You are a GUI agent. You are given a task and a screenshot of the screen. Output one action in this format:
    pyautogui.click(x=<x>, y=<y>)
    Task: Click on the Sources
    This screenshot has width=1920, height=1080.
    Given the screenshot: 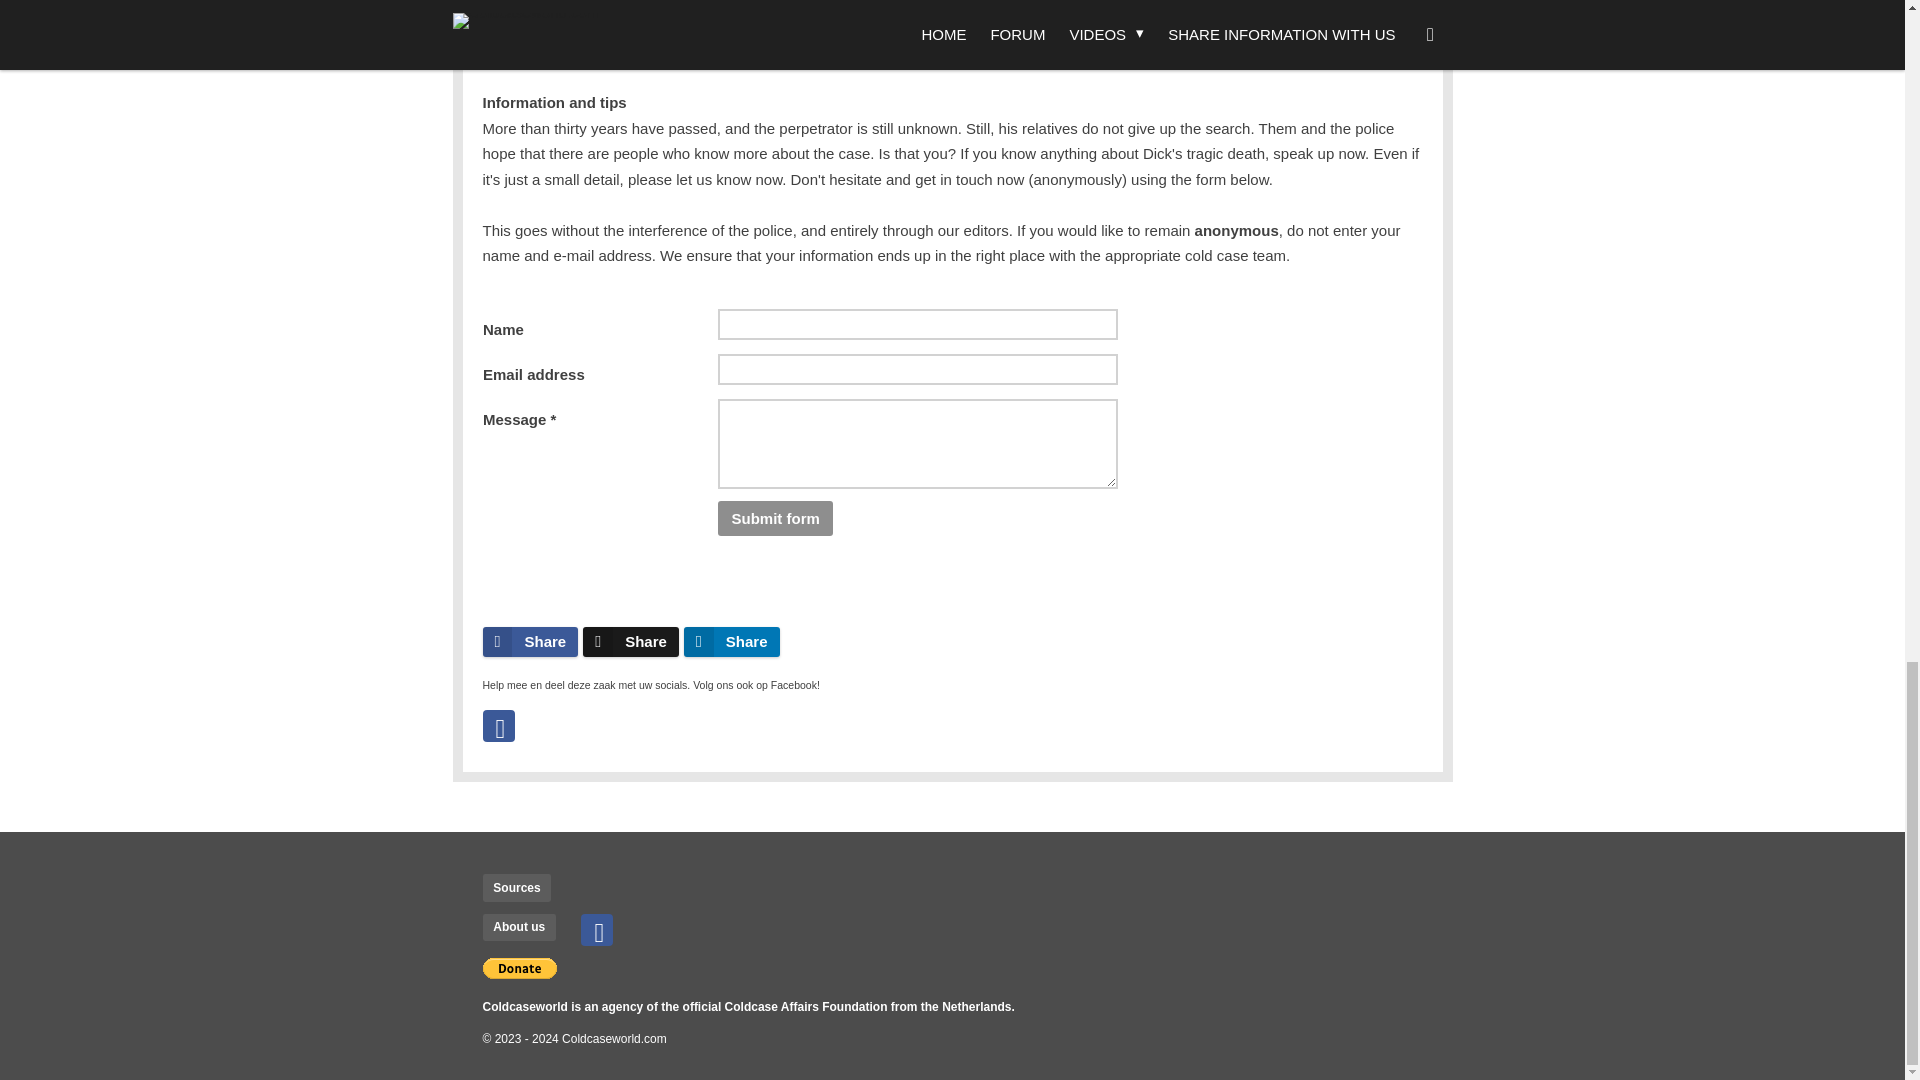 What is the action you would take?
    pyautogui.click(x=516, y=887)
    